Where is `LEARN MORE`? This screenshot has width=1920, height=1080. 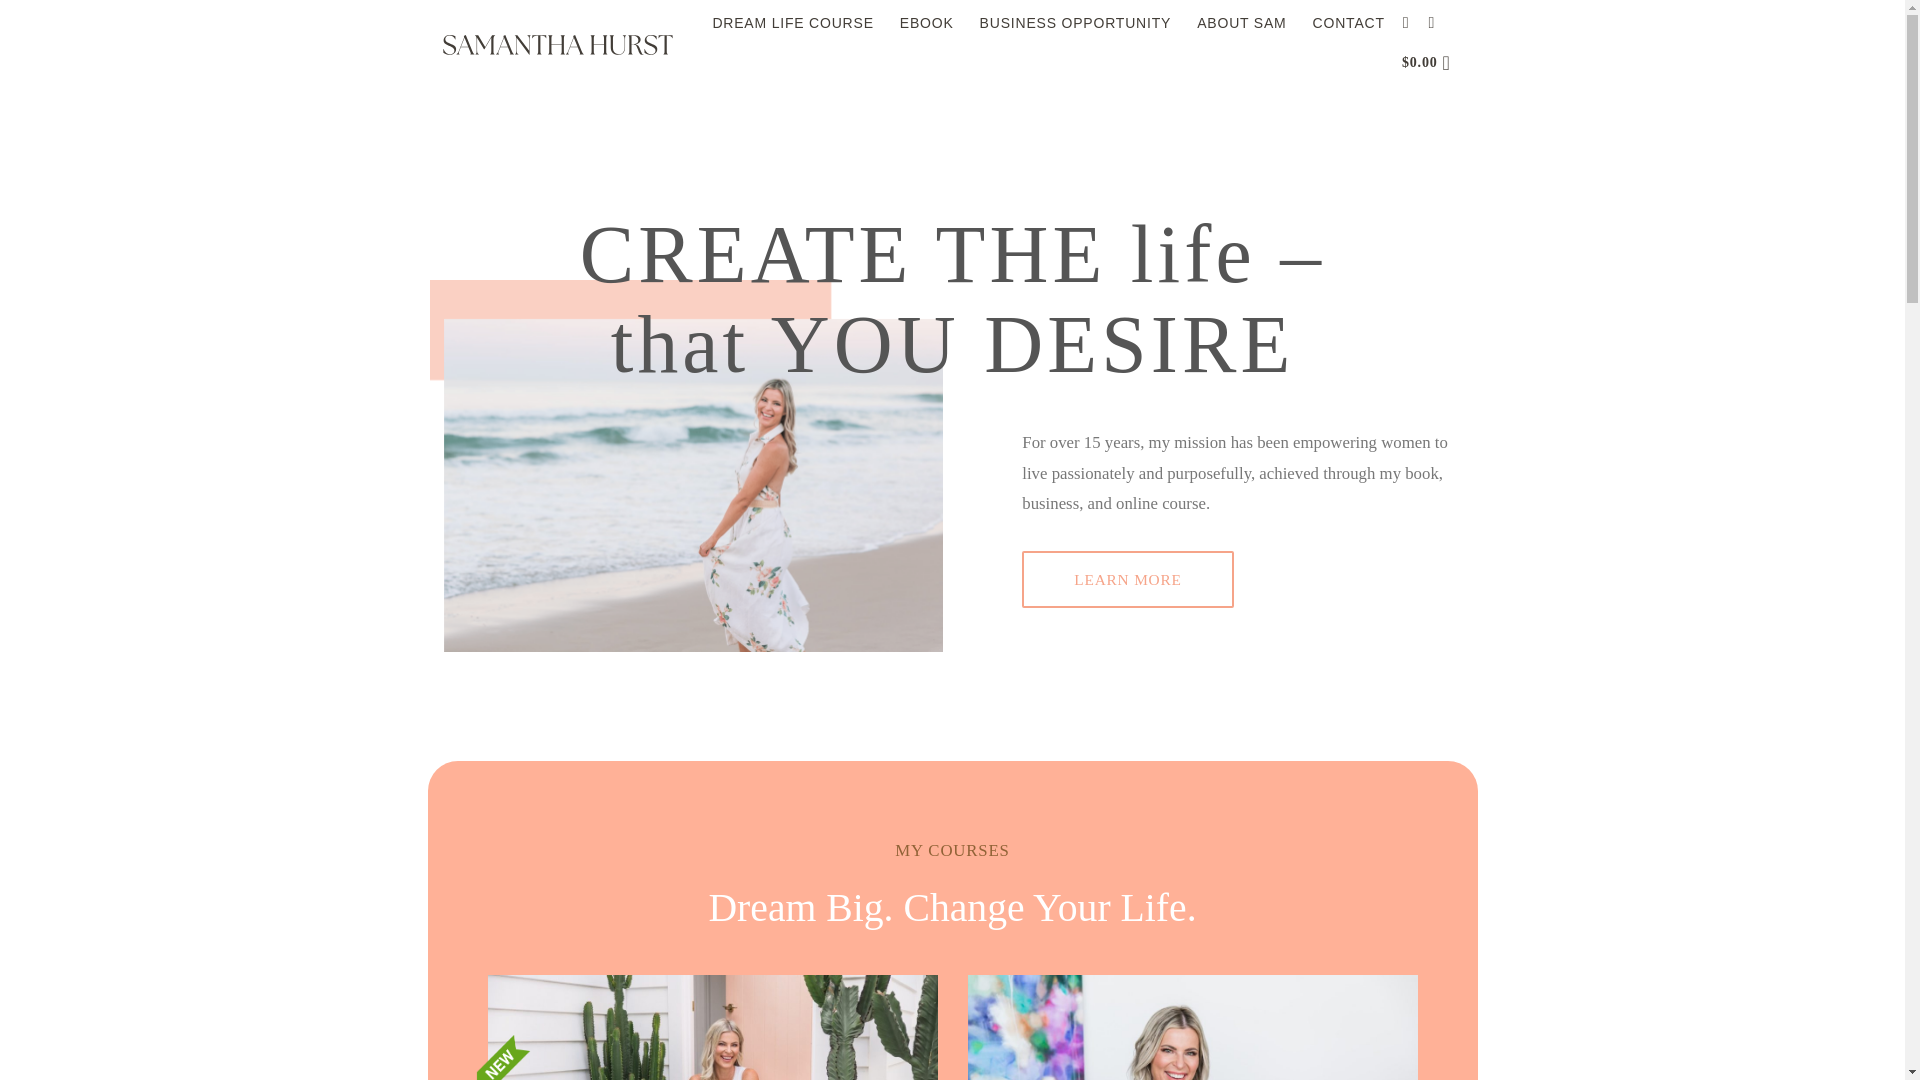
LEARN MORE is located at coordinates (1126, 580).